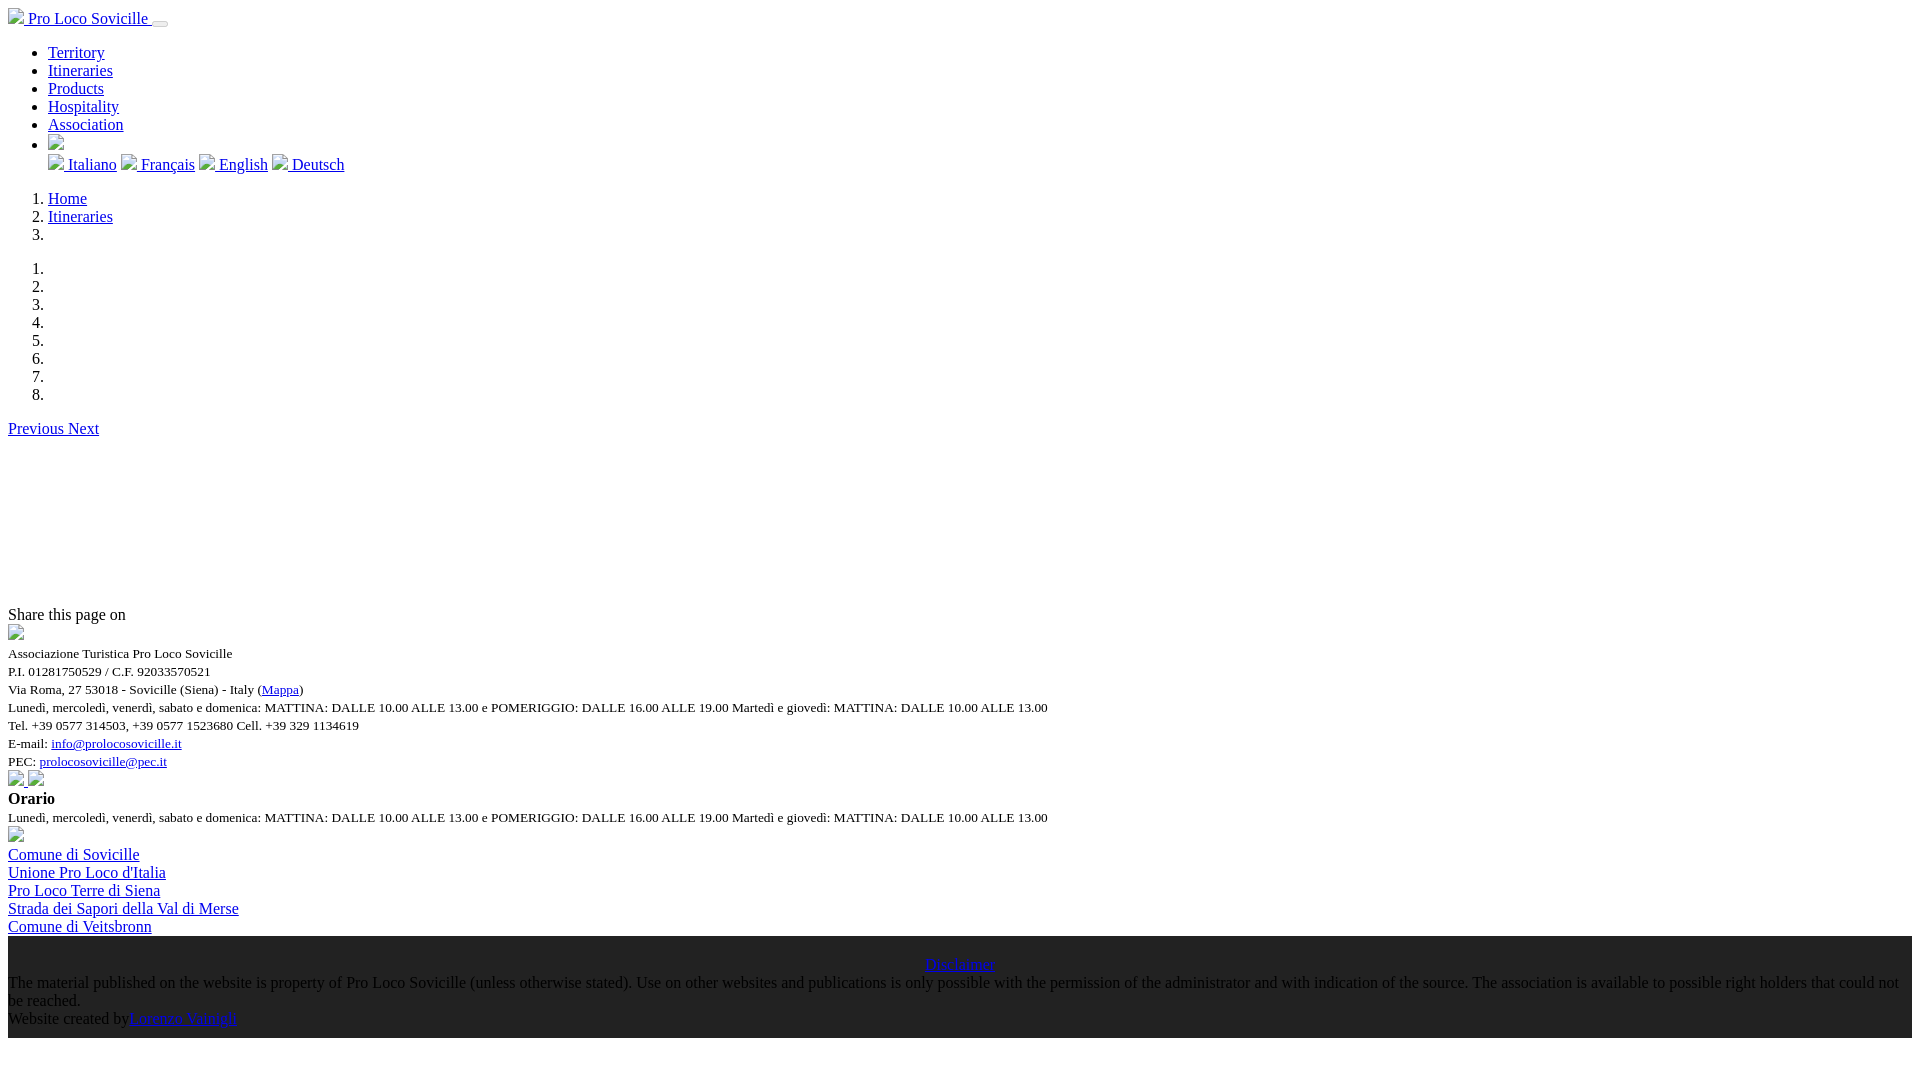  What do you see at coordinates (80, 216) in the screenshot?
I see `Itineraries` at bounding box center [80, 216].